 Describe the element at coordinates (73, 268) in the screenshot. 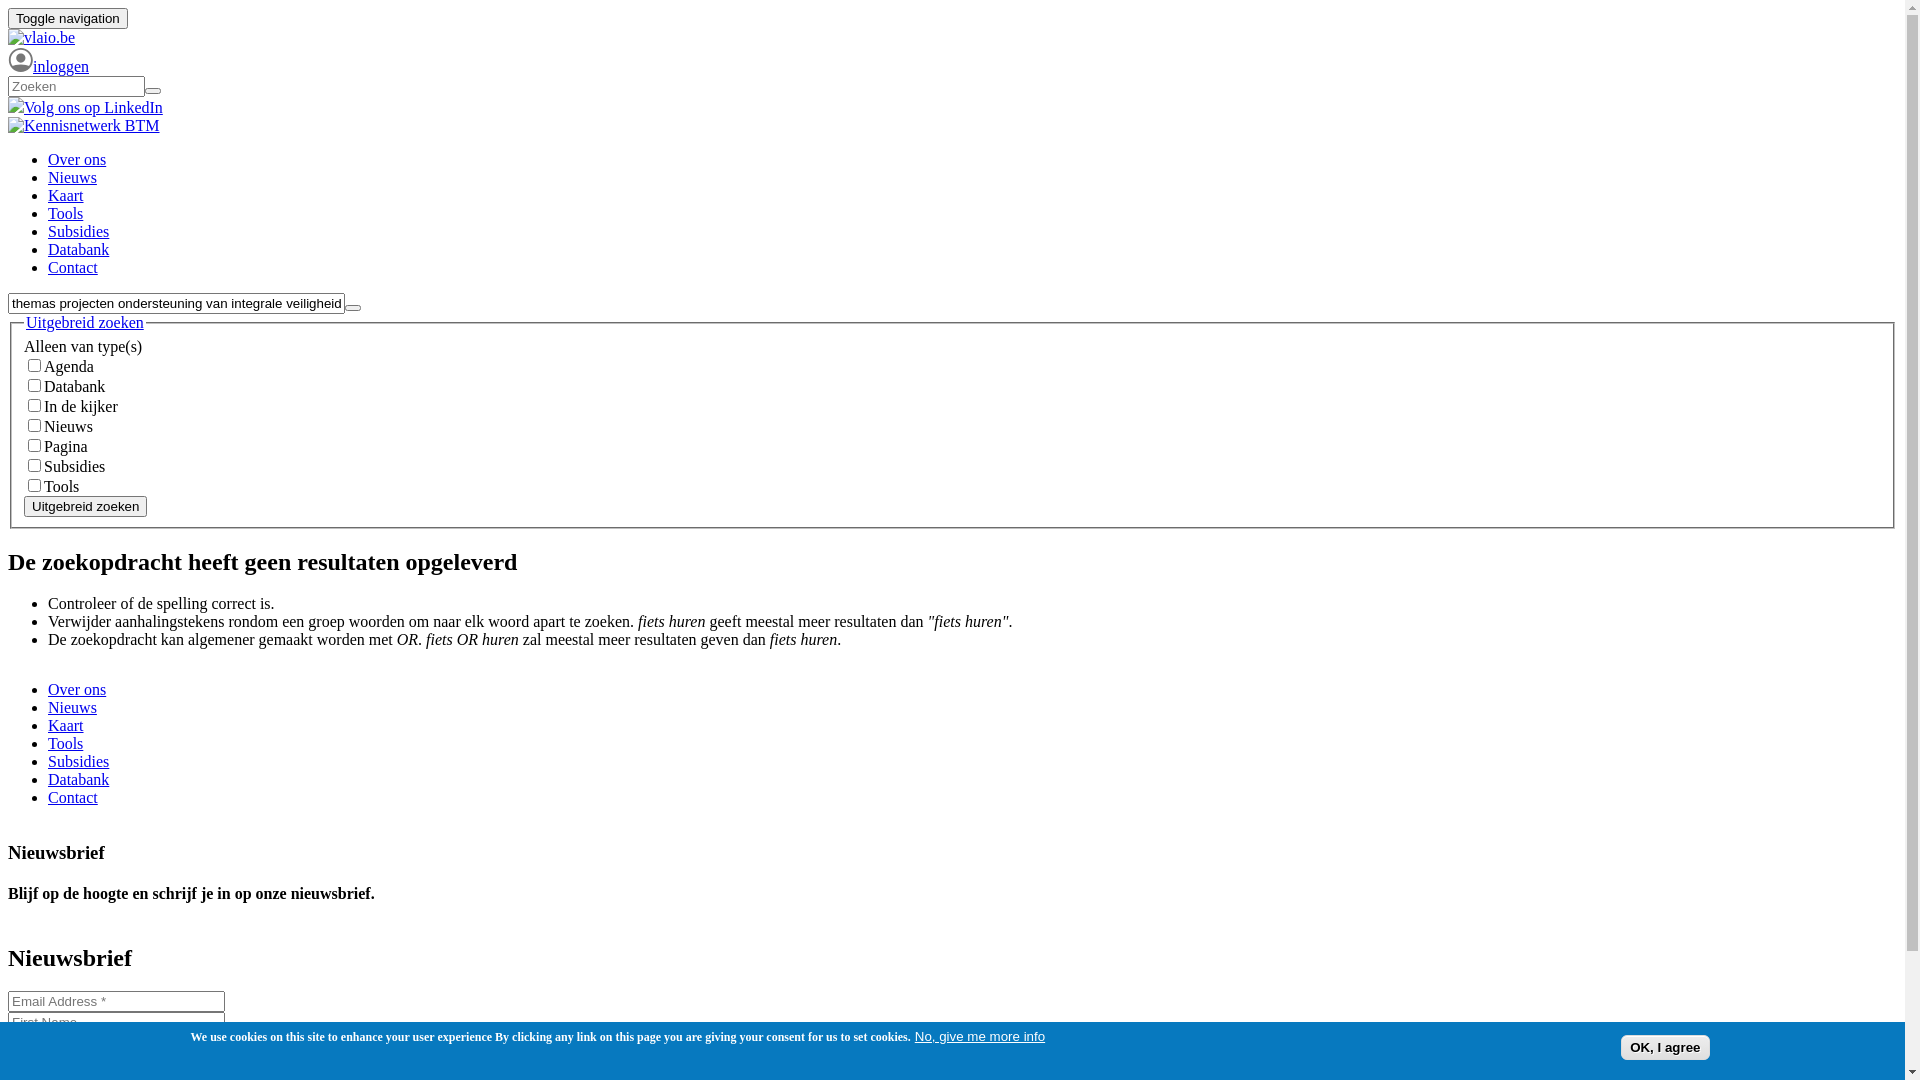

I see `Contact` at that location.